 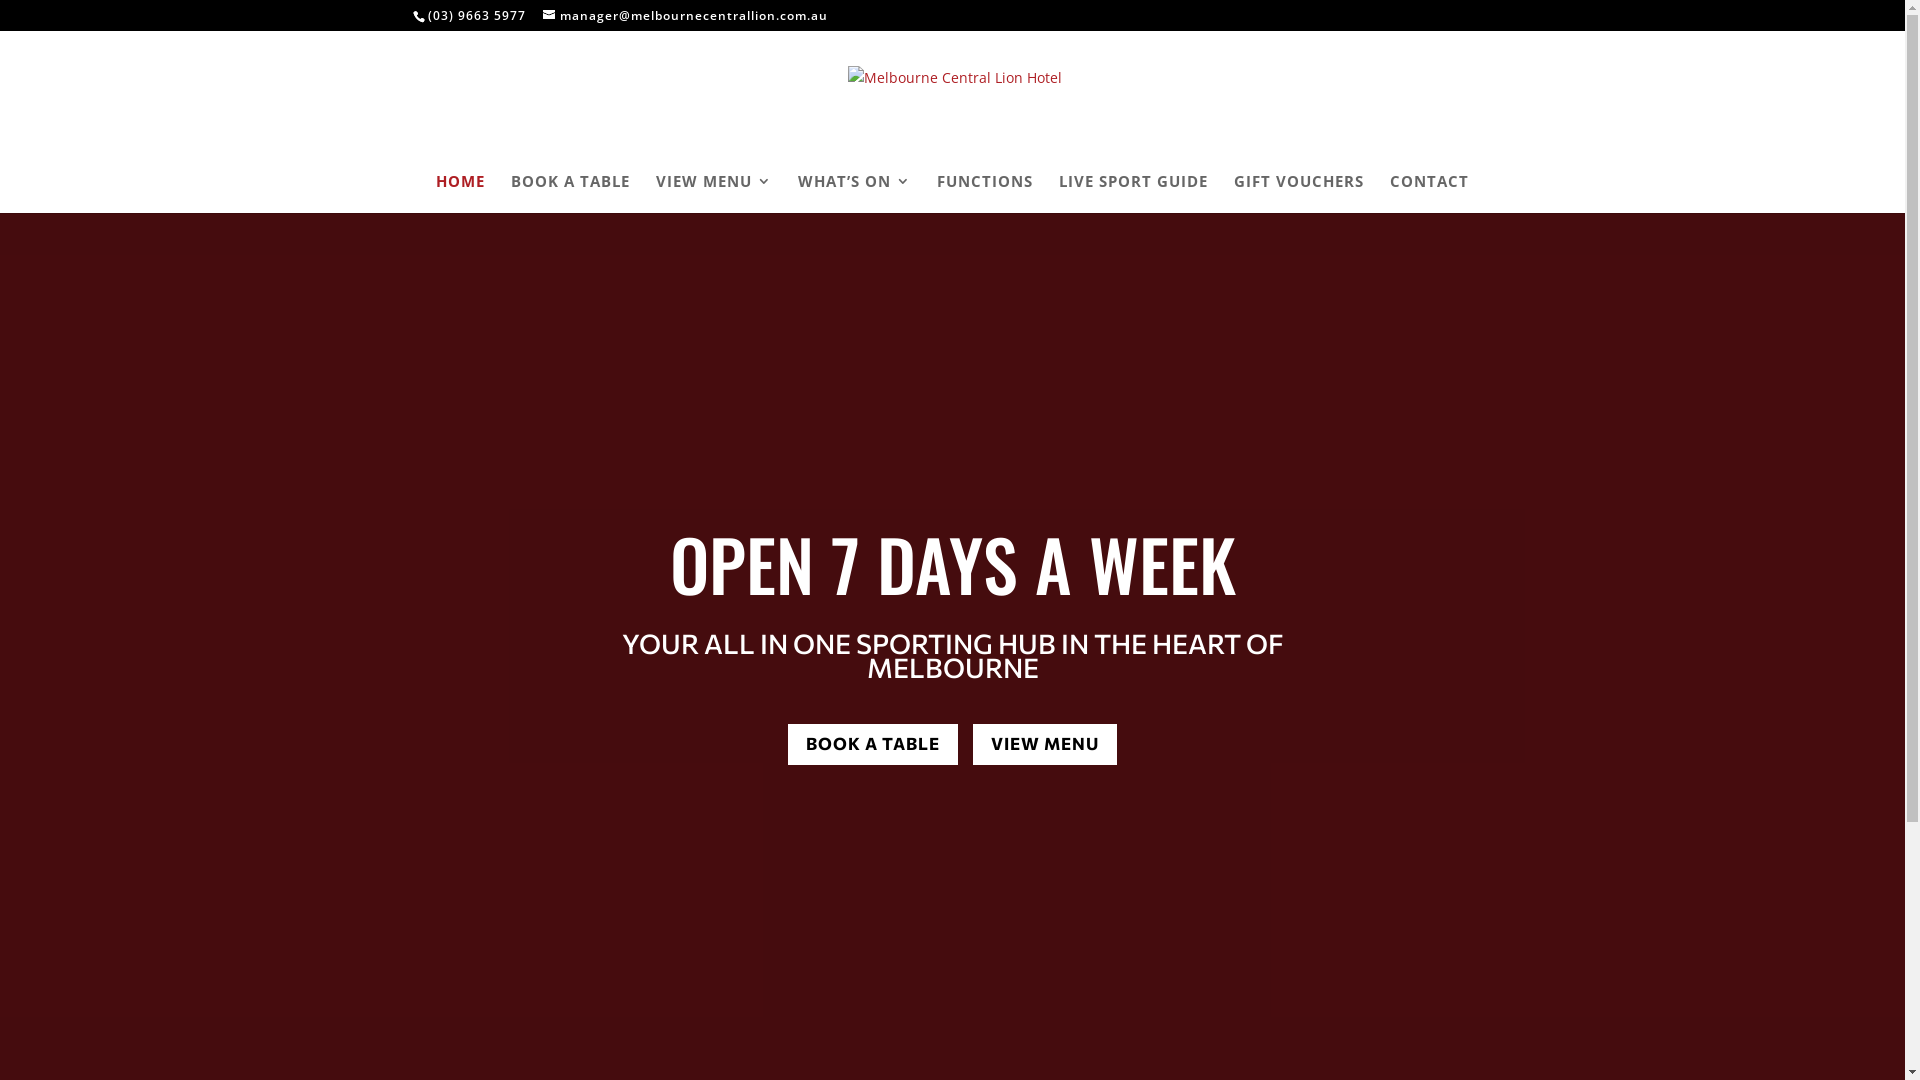 I want to click on GIFT VOUCHERS, so click(x=1299, y=194).